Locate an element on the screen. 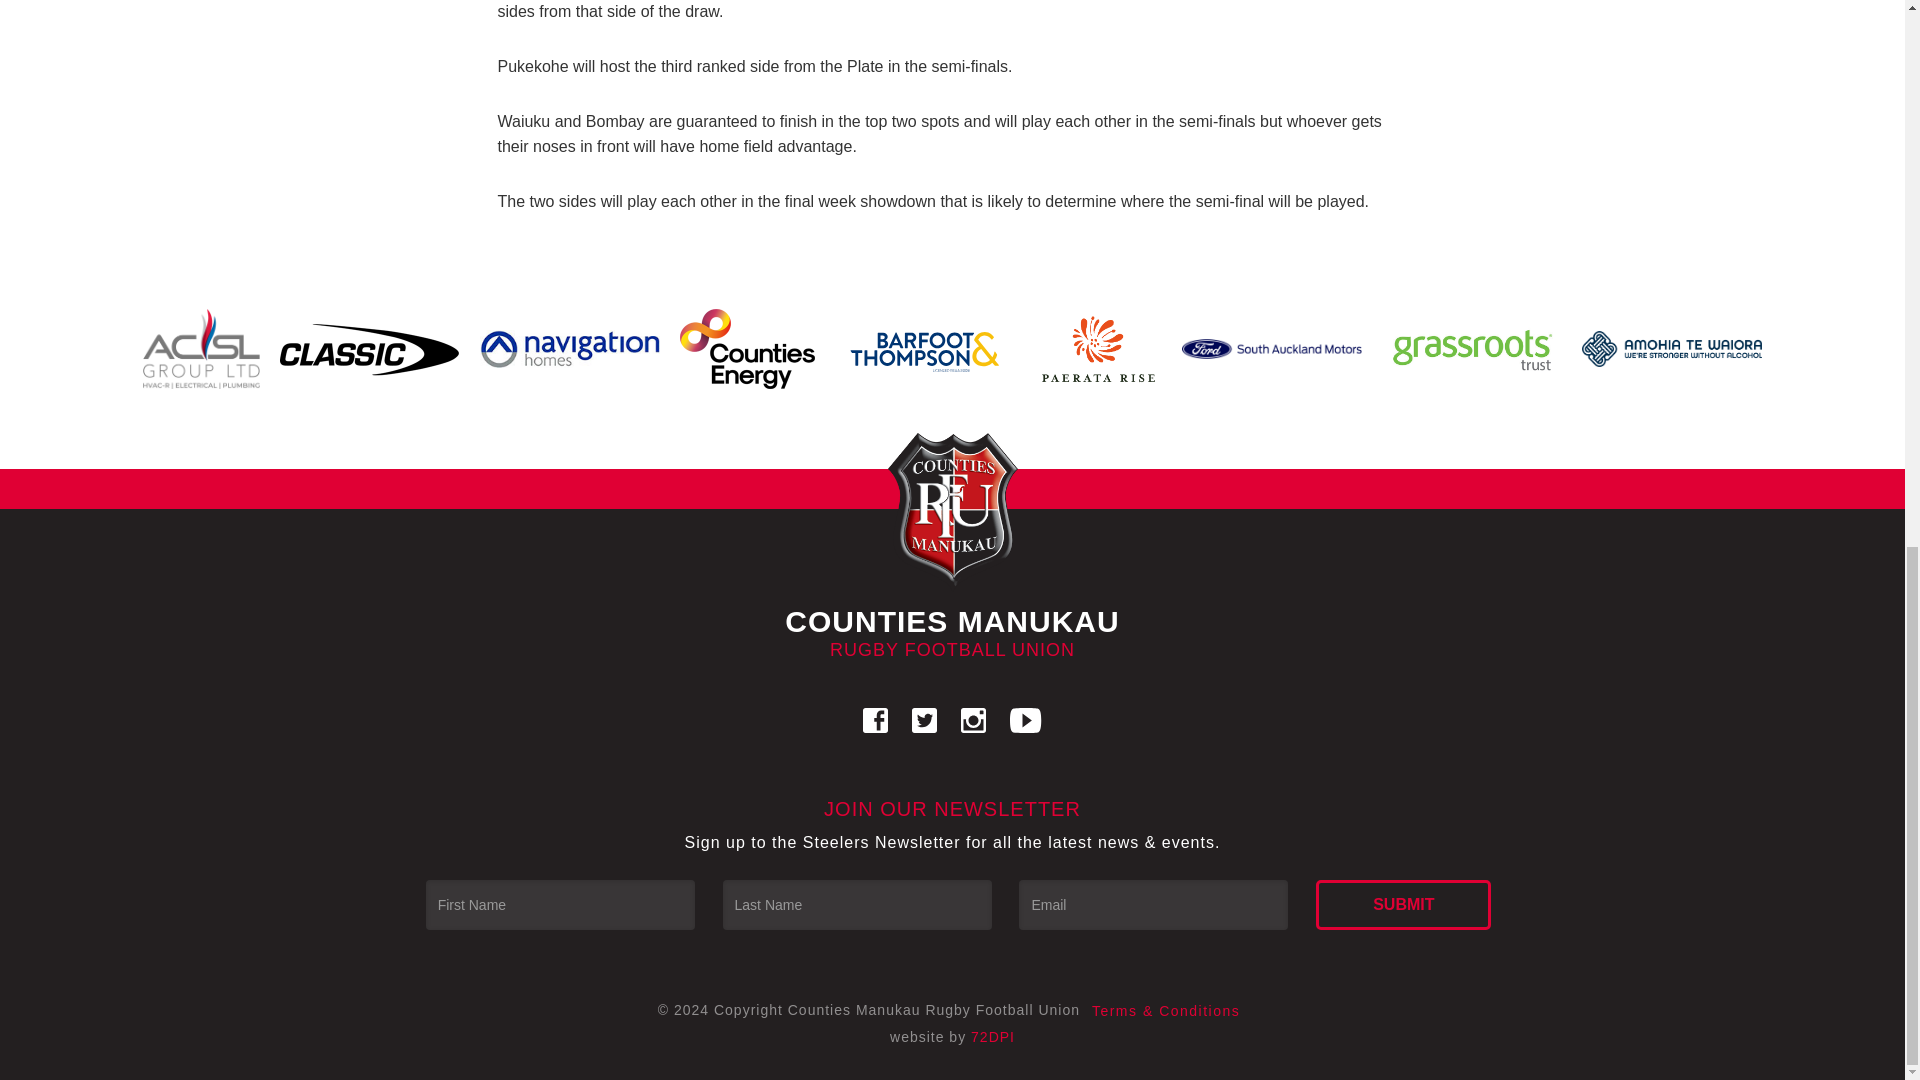  Grassroots Trust is located at coordinates (1472, 348).